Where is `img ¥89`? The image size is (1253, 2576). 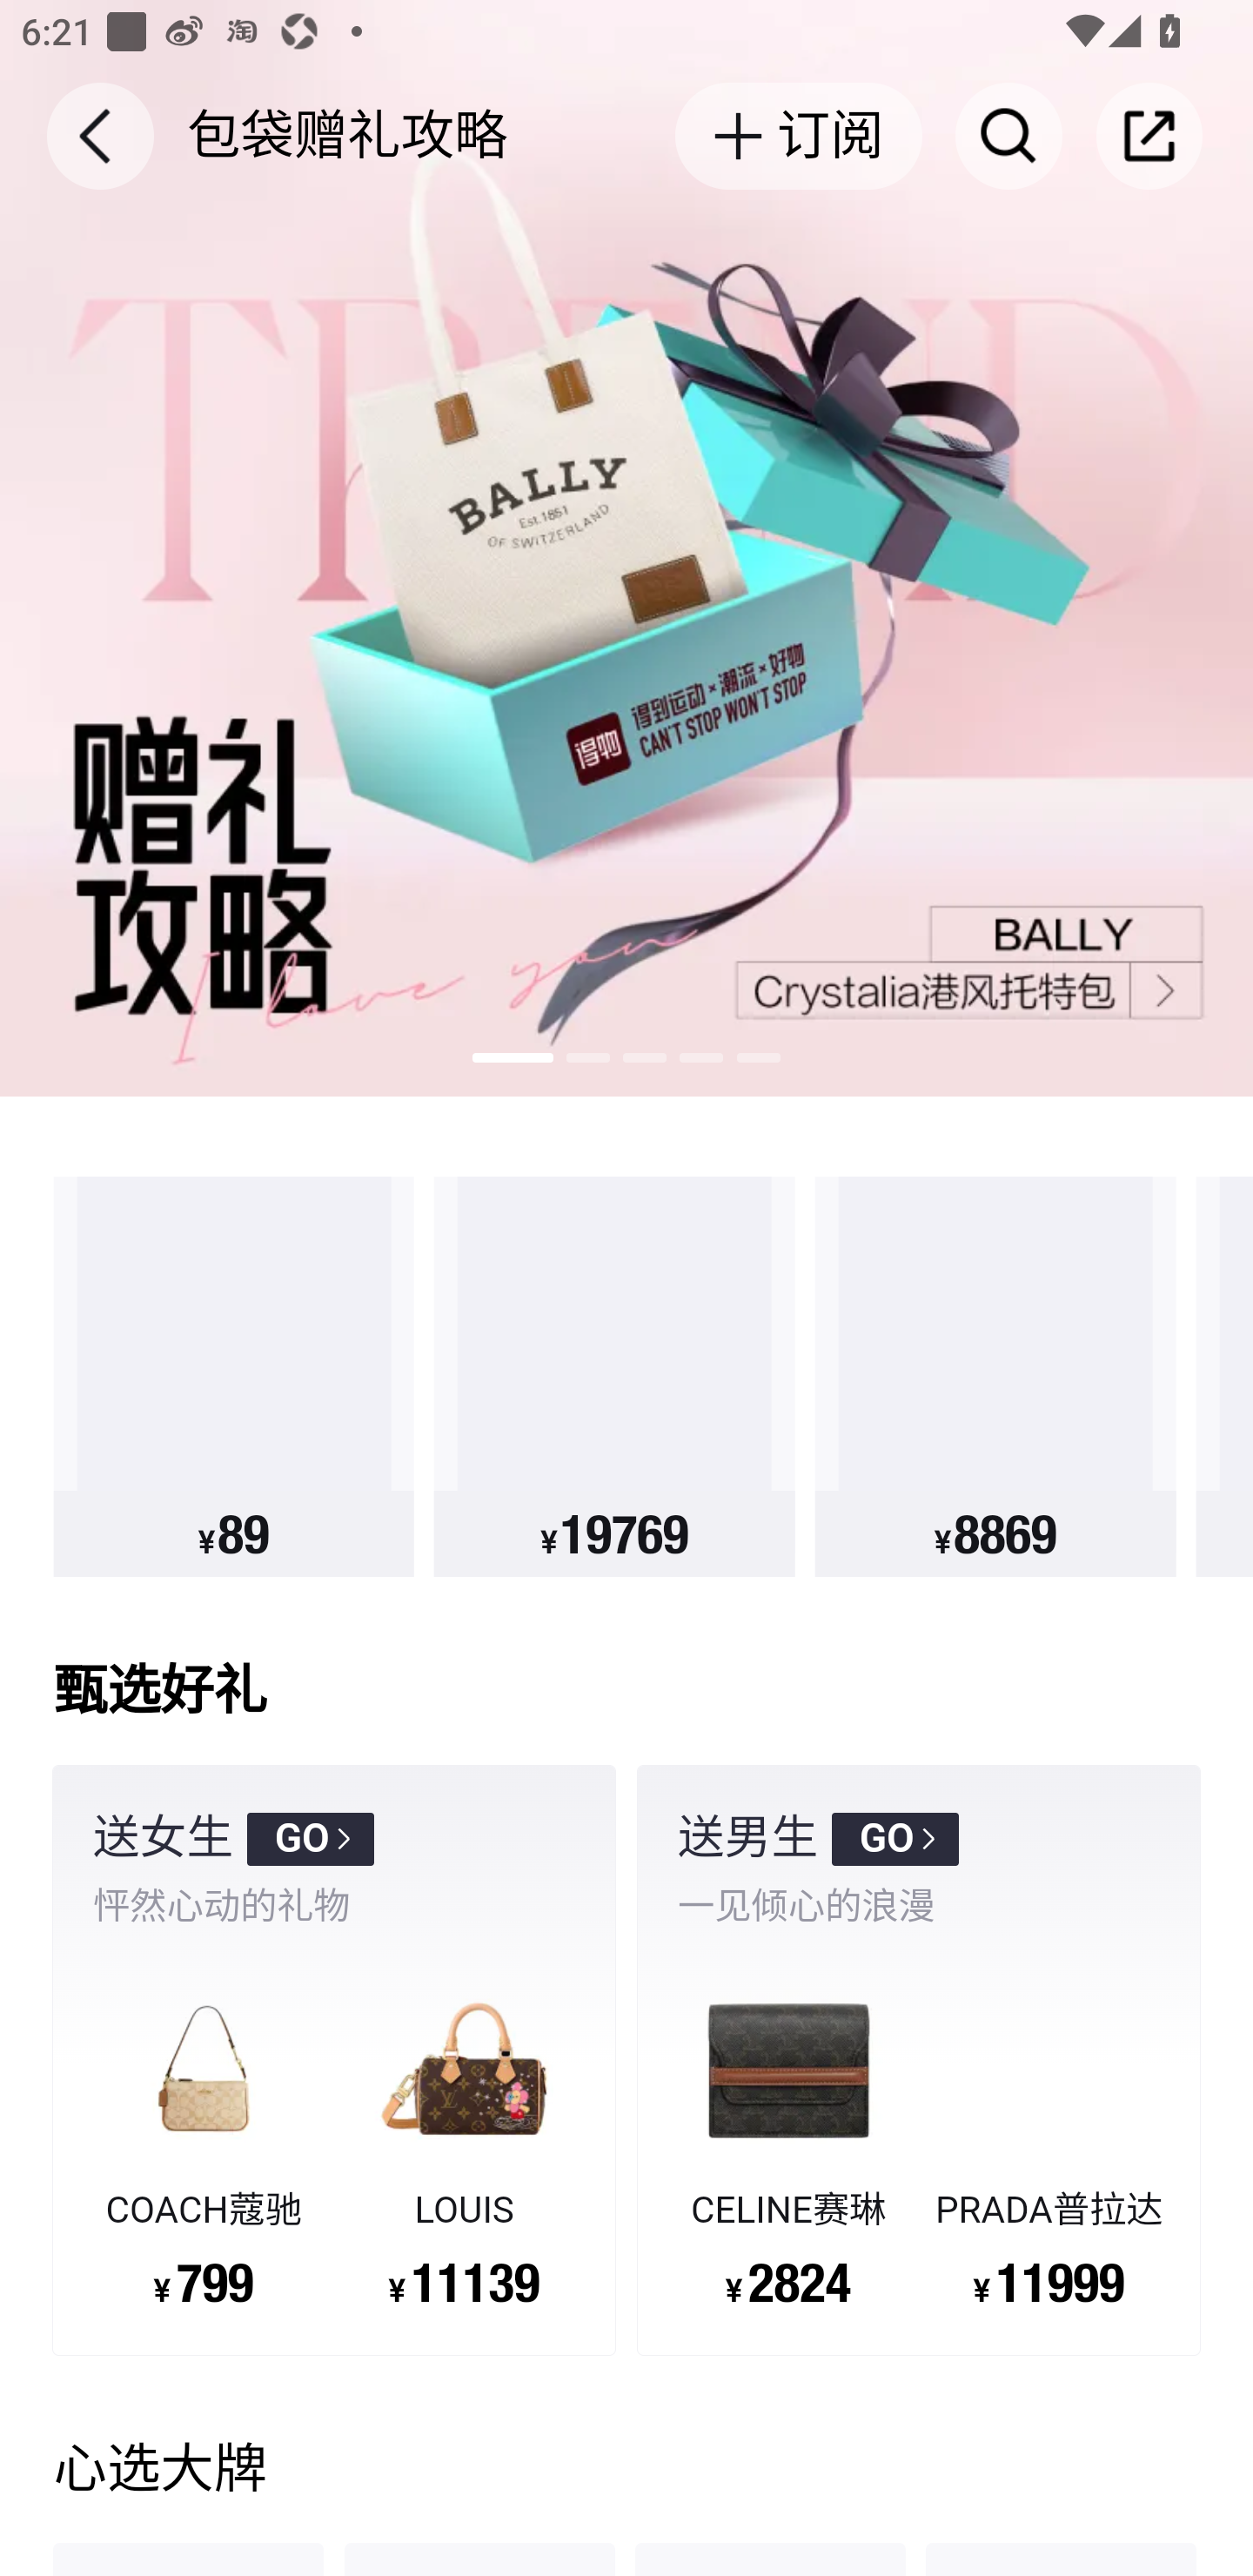
img ¥89 is located at coordinates (233, 1377).